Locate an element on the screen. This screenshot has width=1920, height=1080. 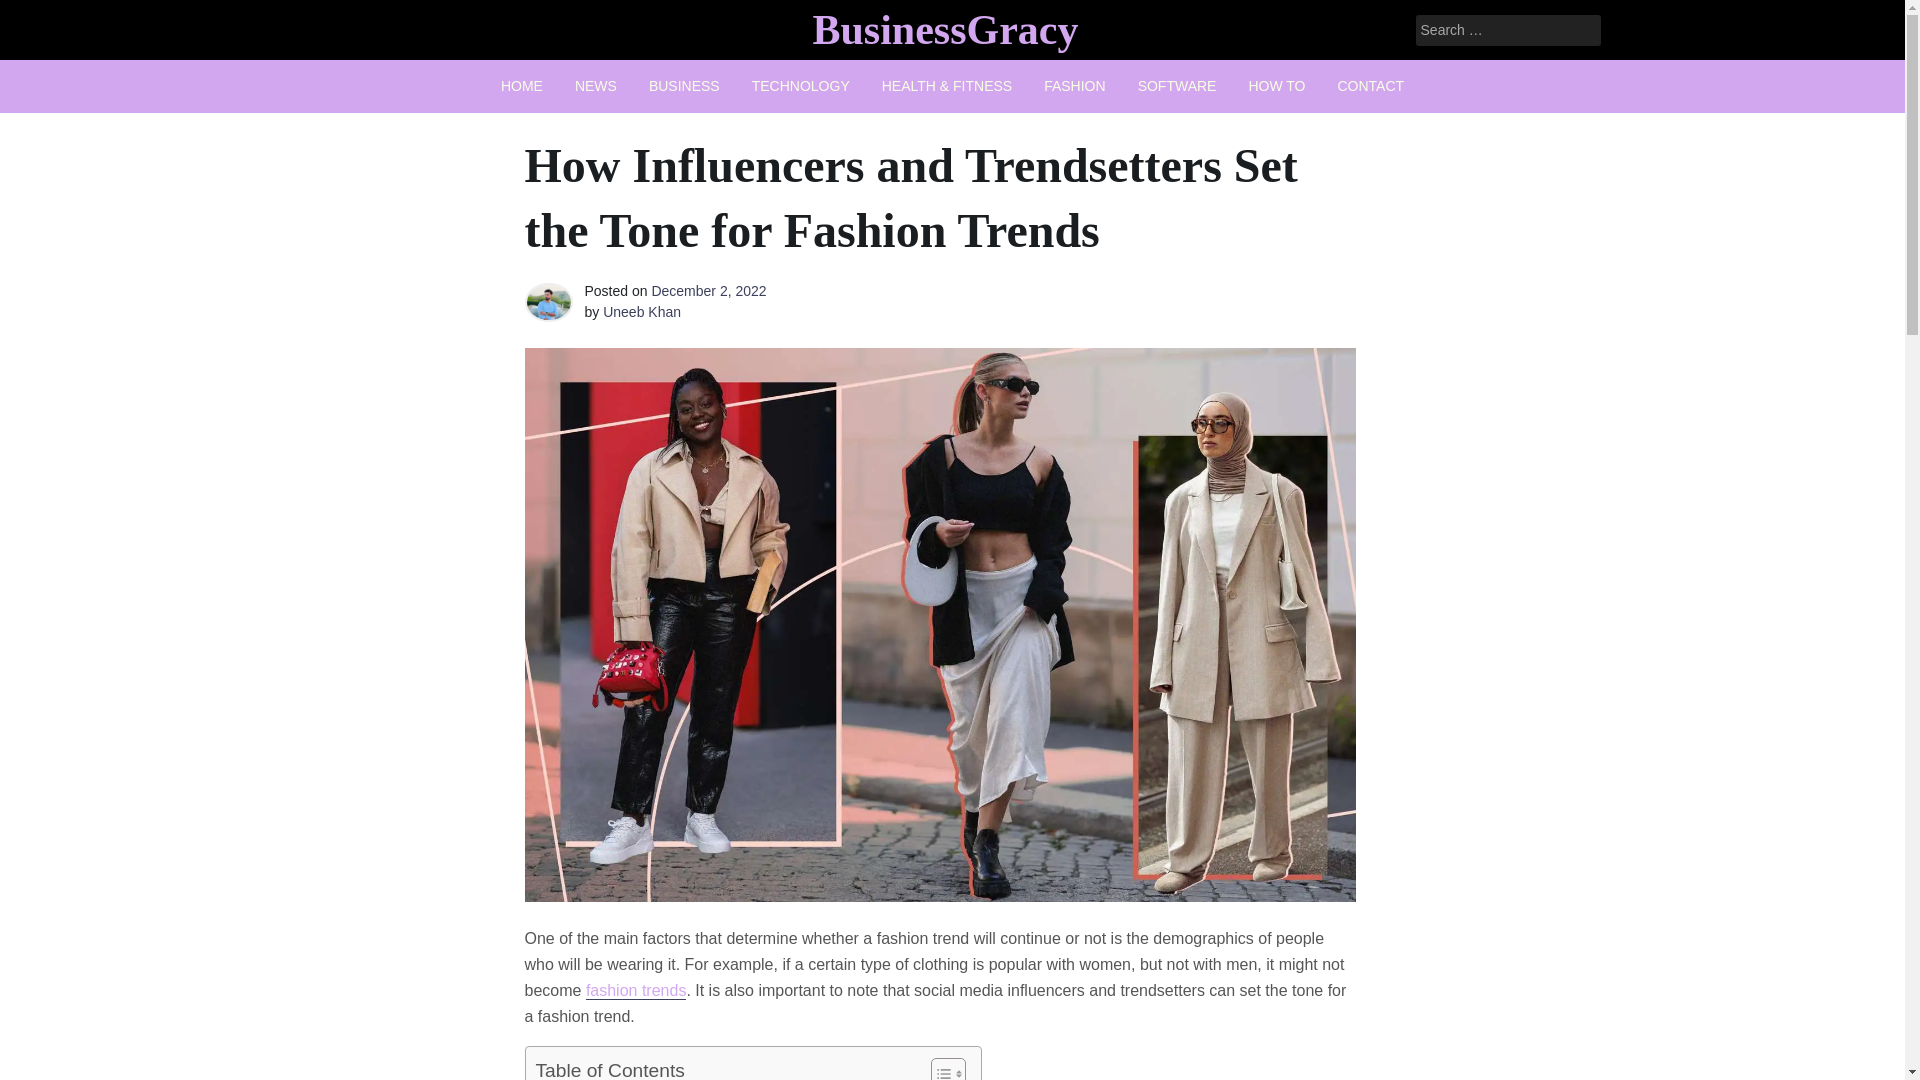
fashion trends is located at coordinates (636, 990).